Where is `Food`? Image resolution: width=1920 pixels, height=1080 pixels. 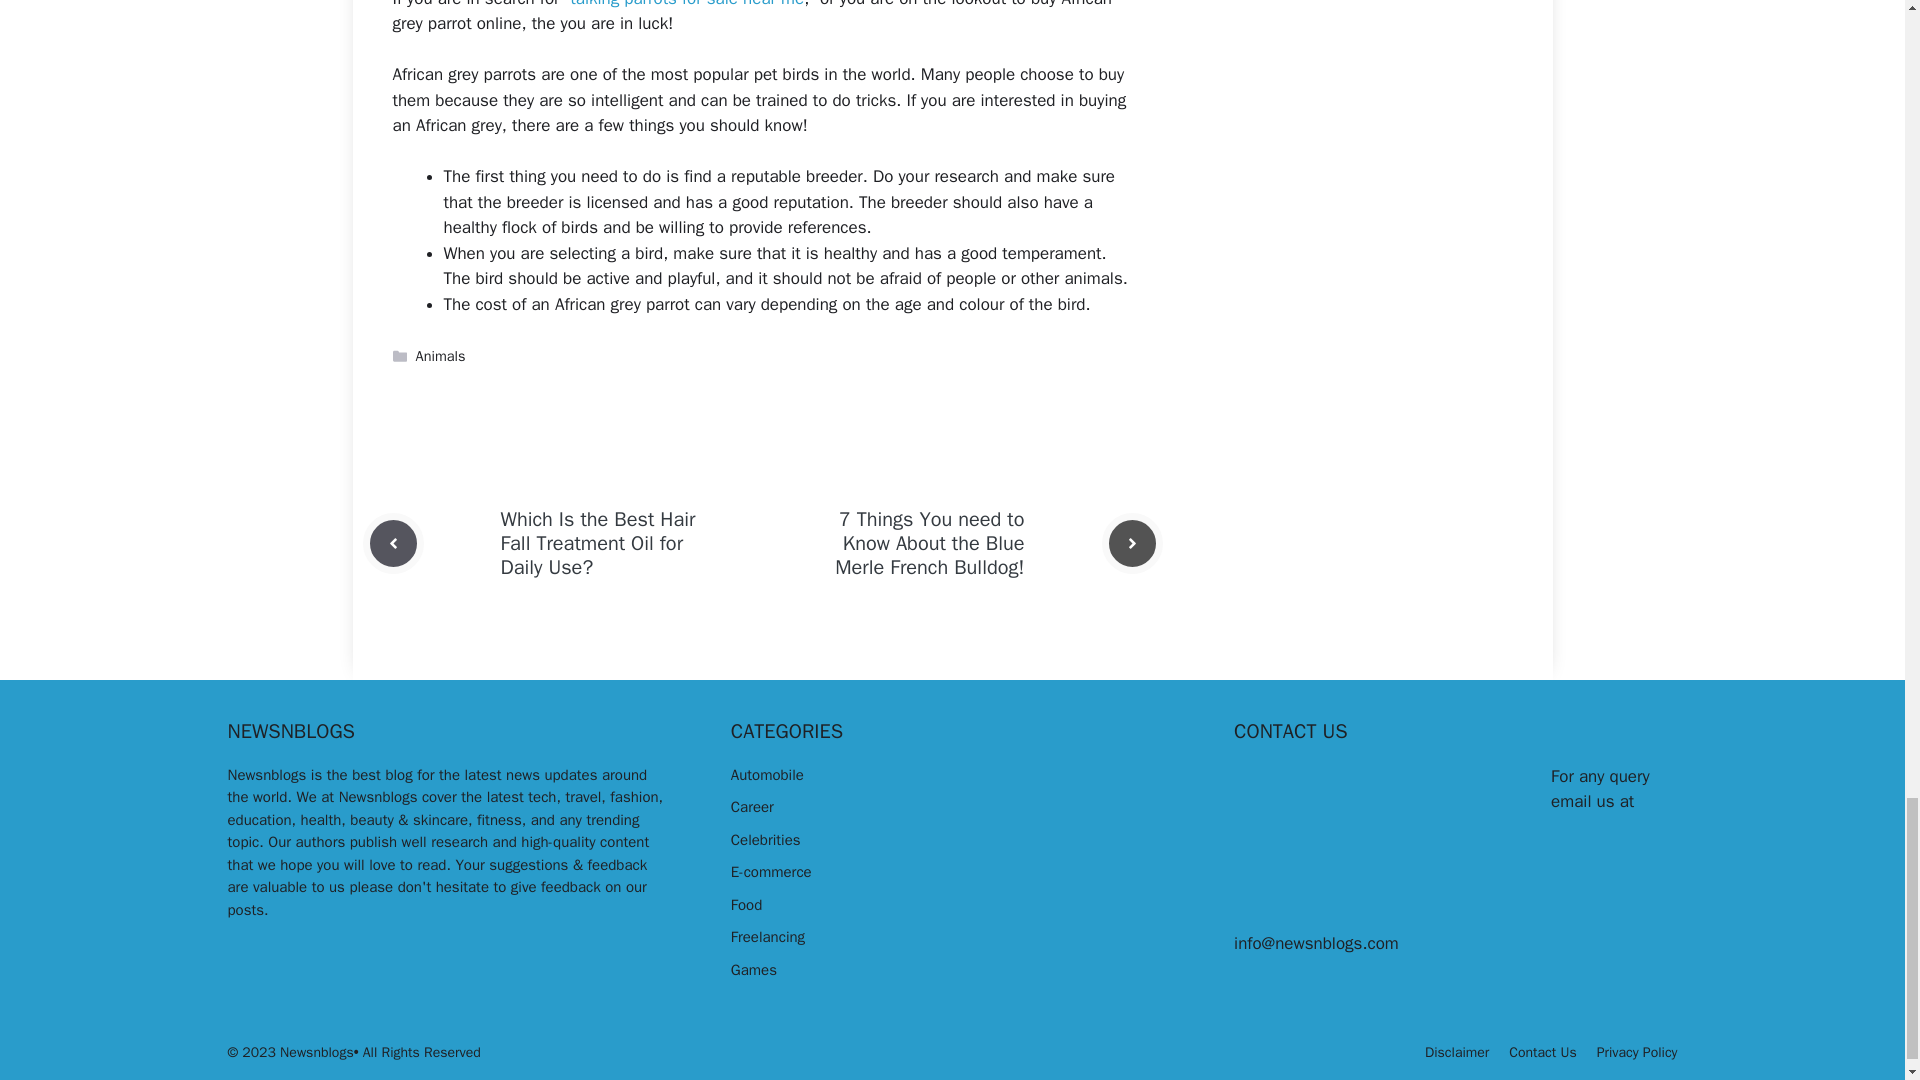
Food is located at coordinates (746, 904).